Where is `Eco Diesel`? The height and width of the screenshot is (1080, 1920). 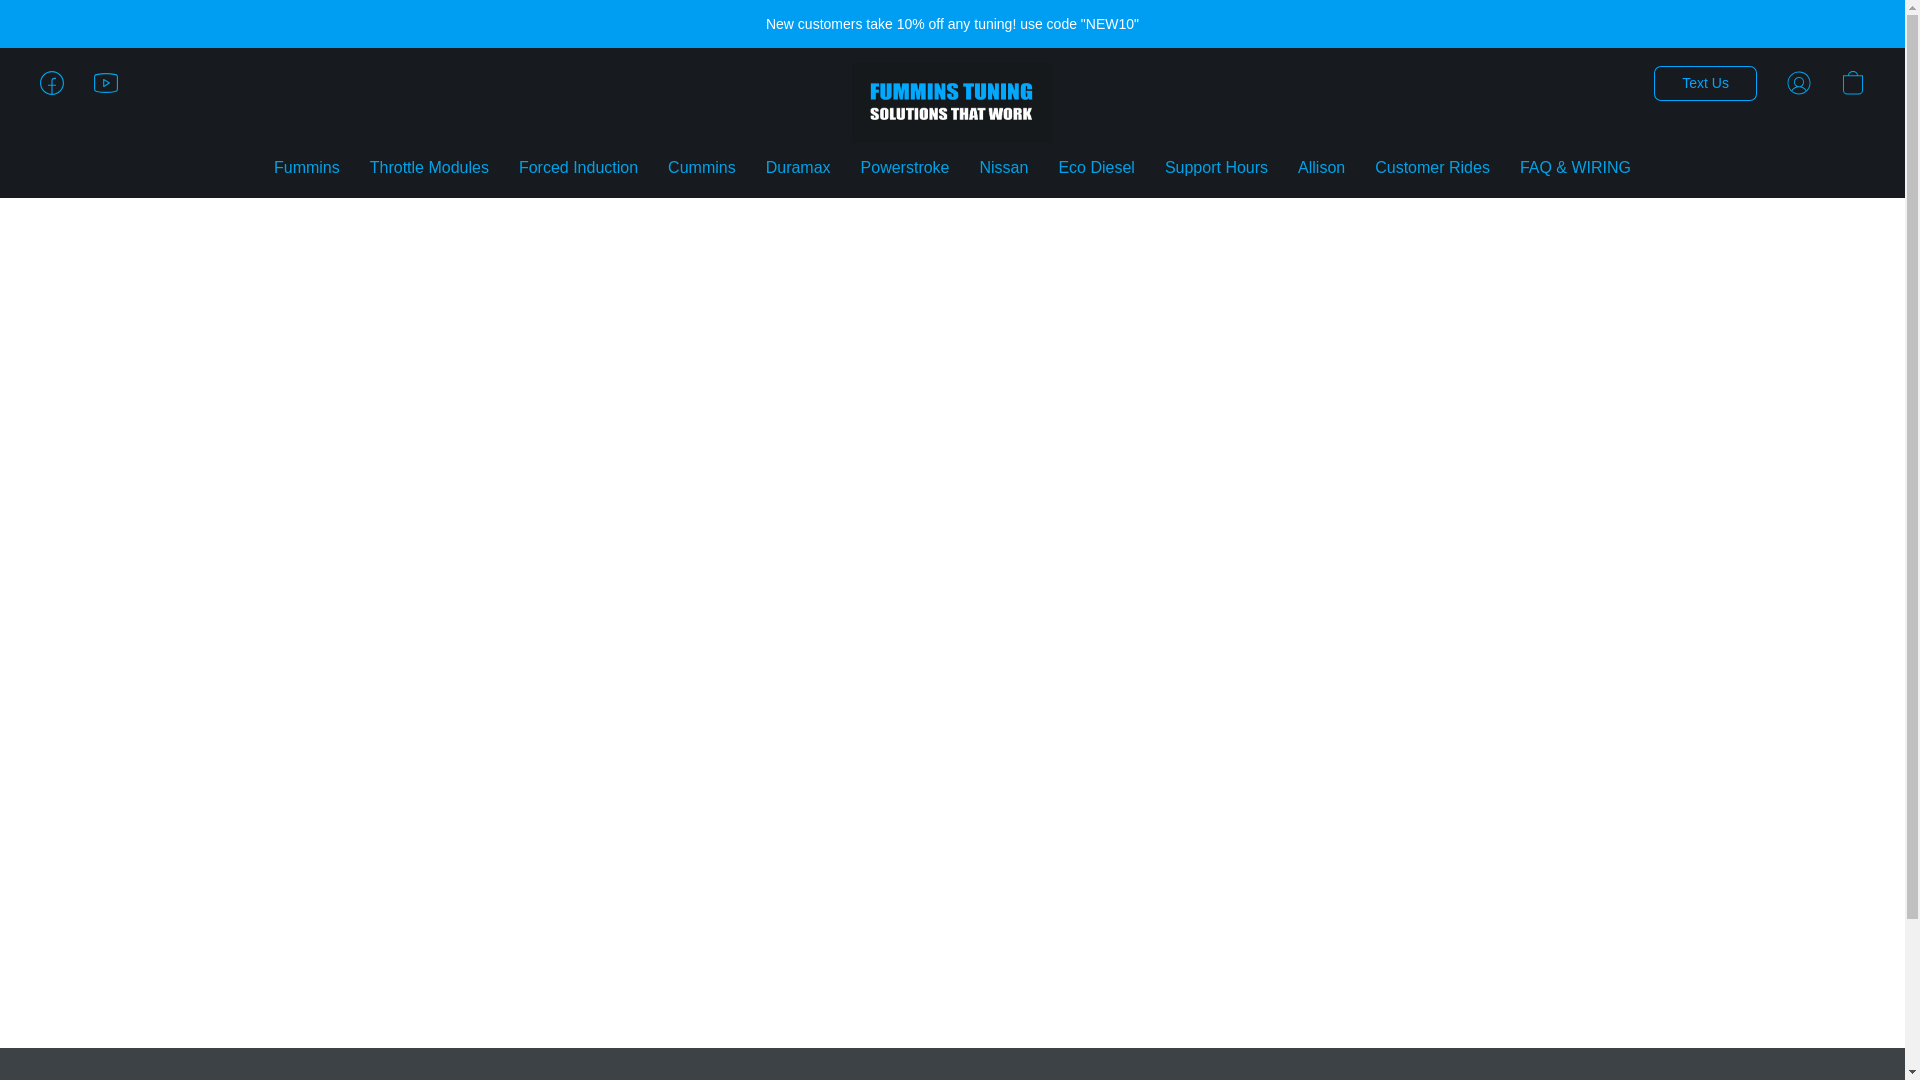 Eco Diesel is located at coordinates (1095, 168).